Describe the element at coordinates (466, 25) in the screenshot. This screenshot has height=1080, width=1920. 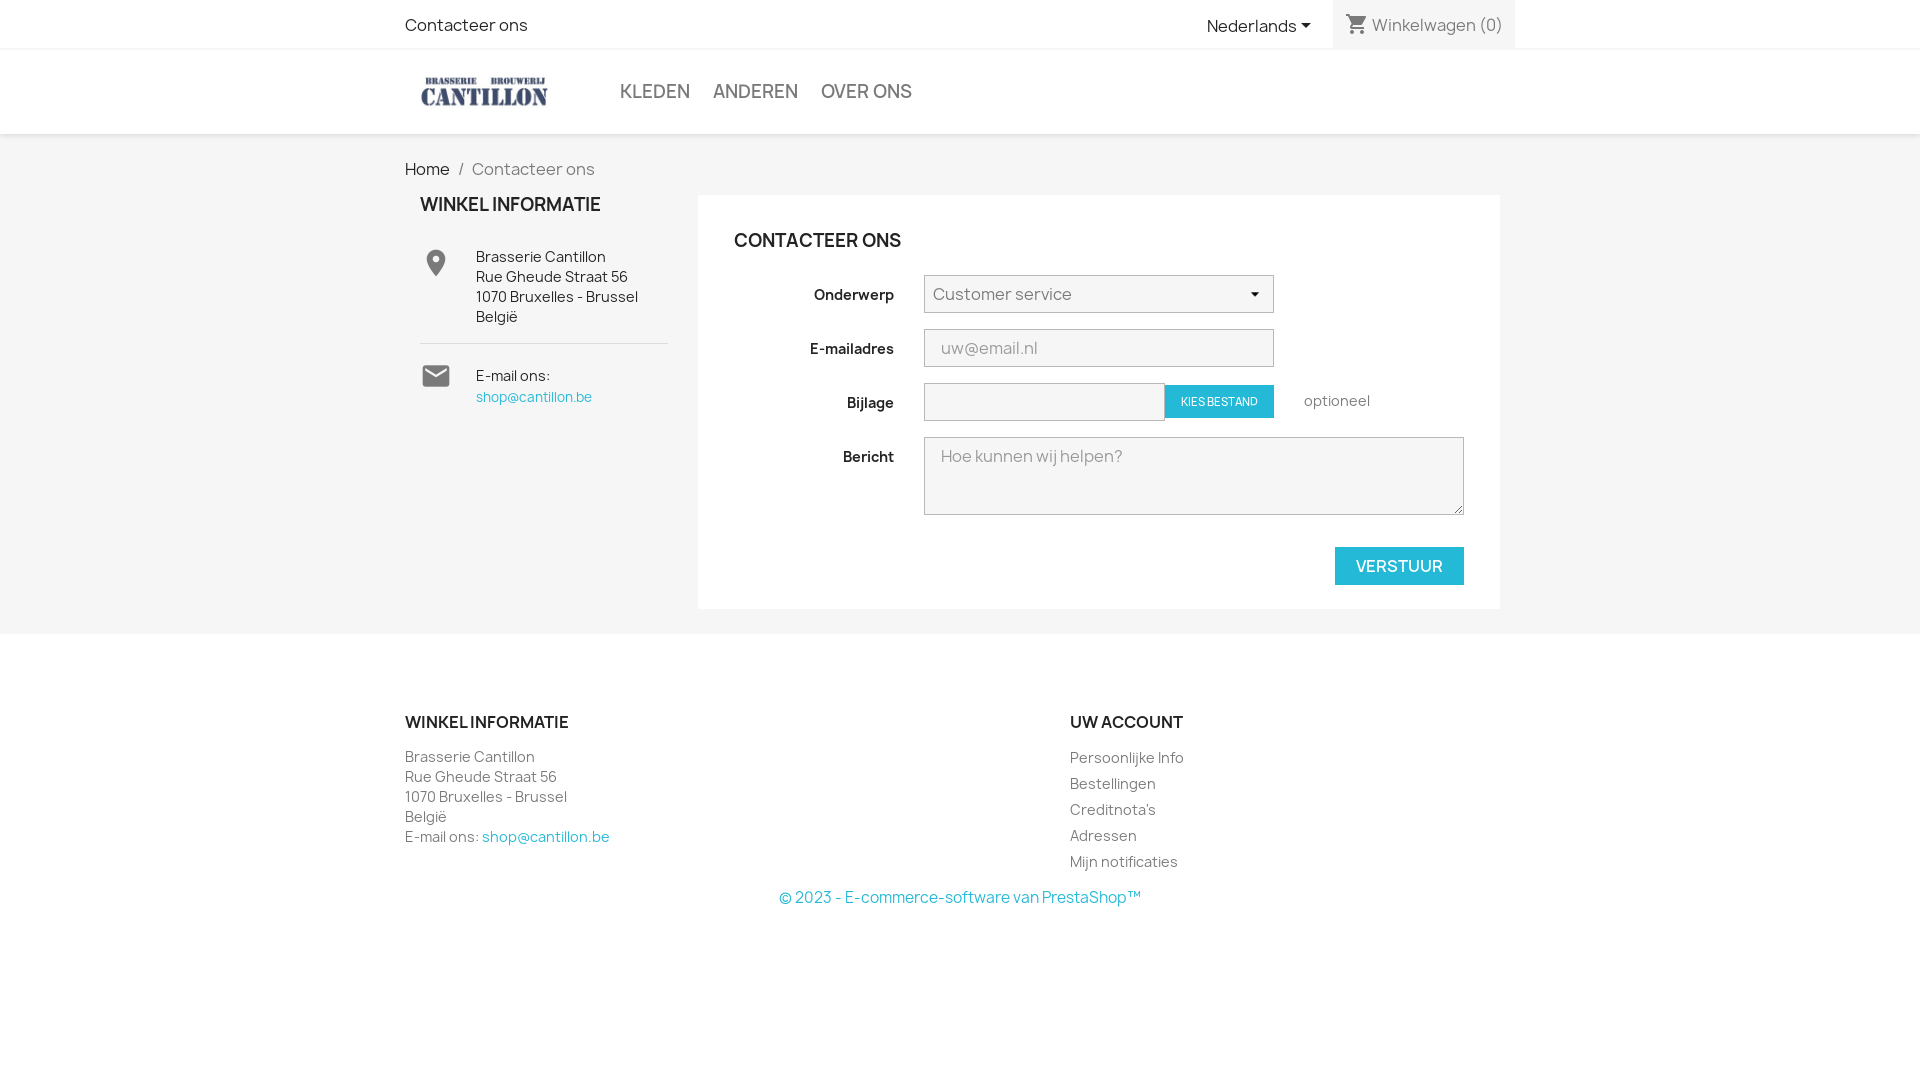
I see `Contacteer ons` at that location.